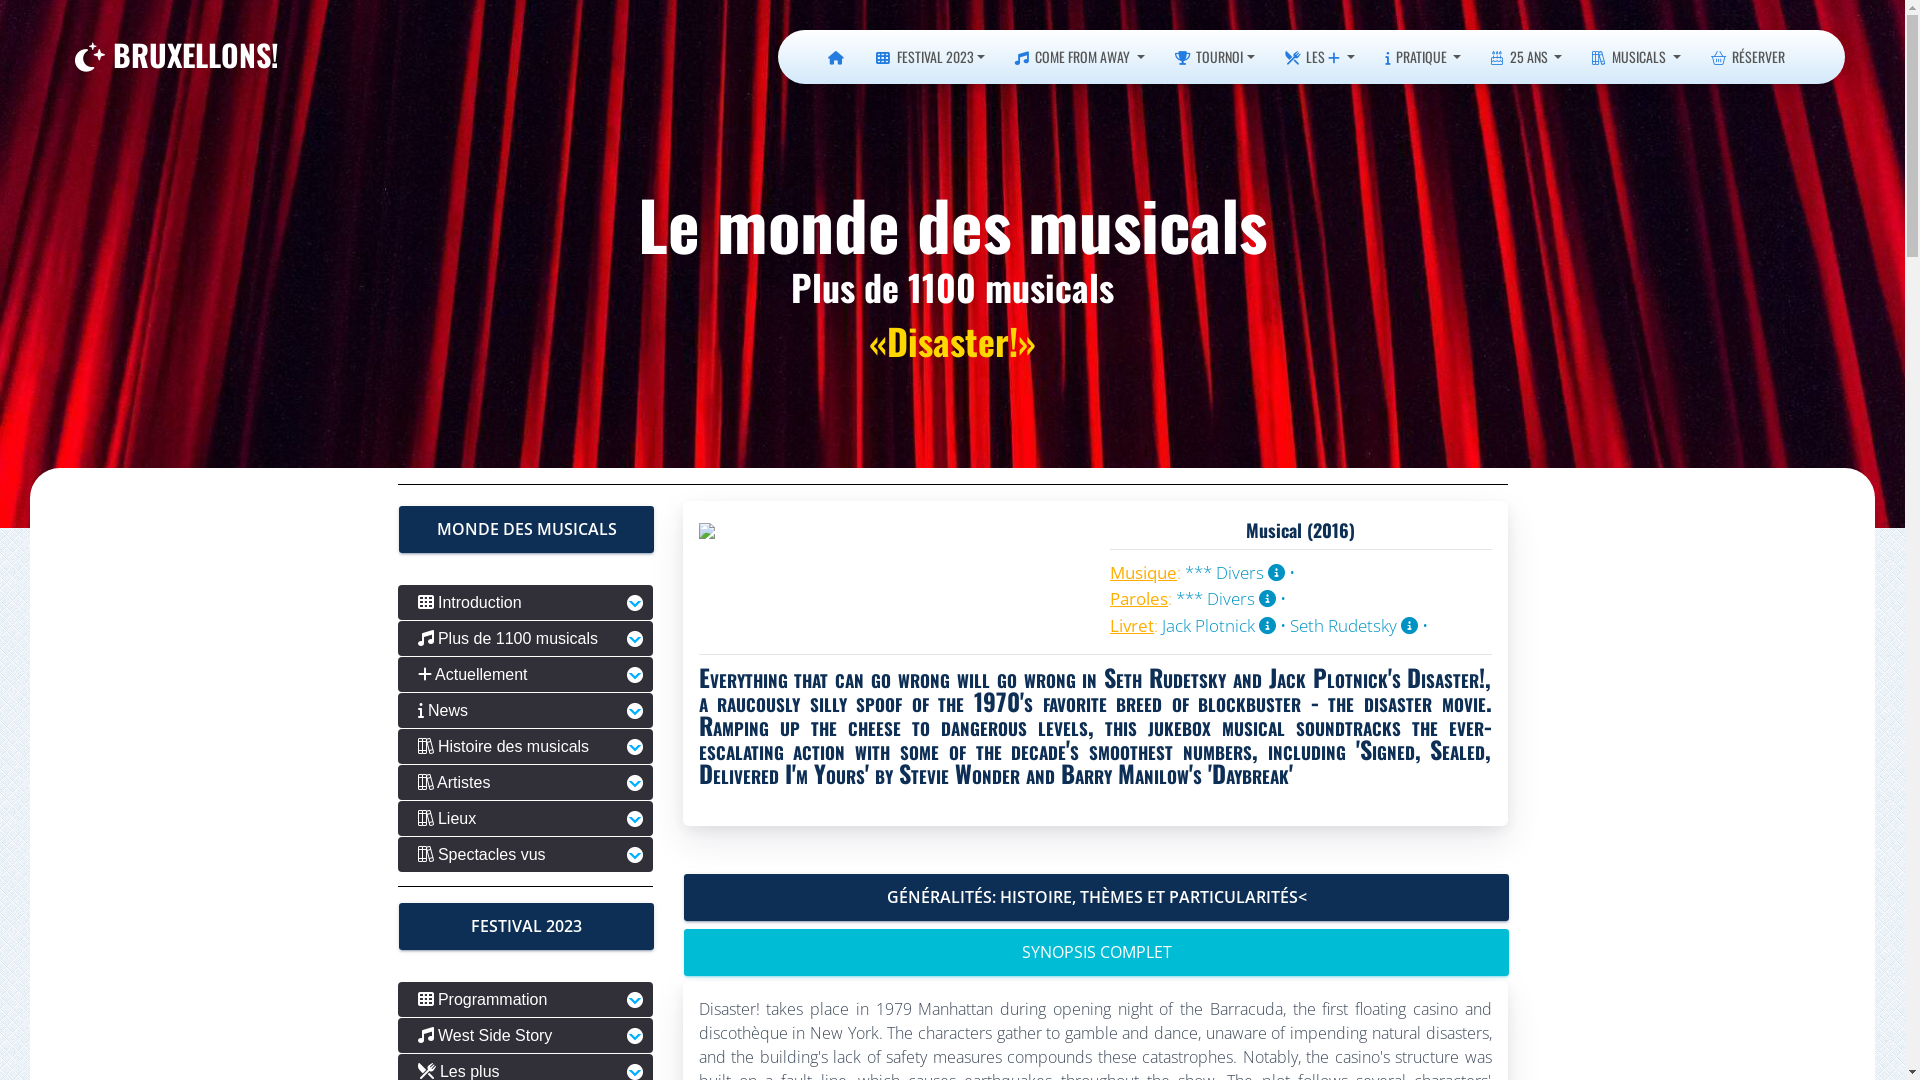  I want to click on Lieux, so click(526, 818).